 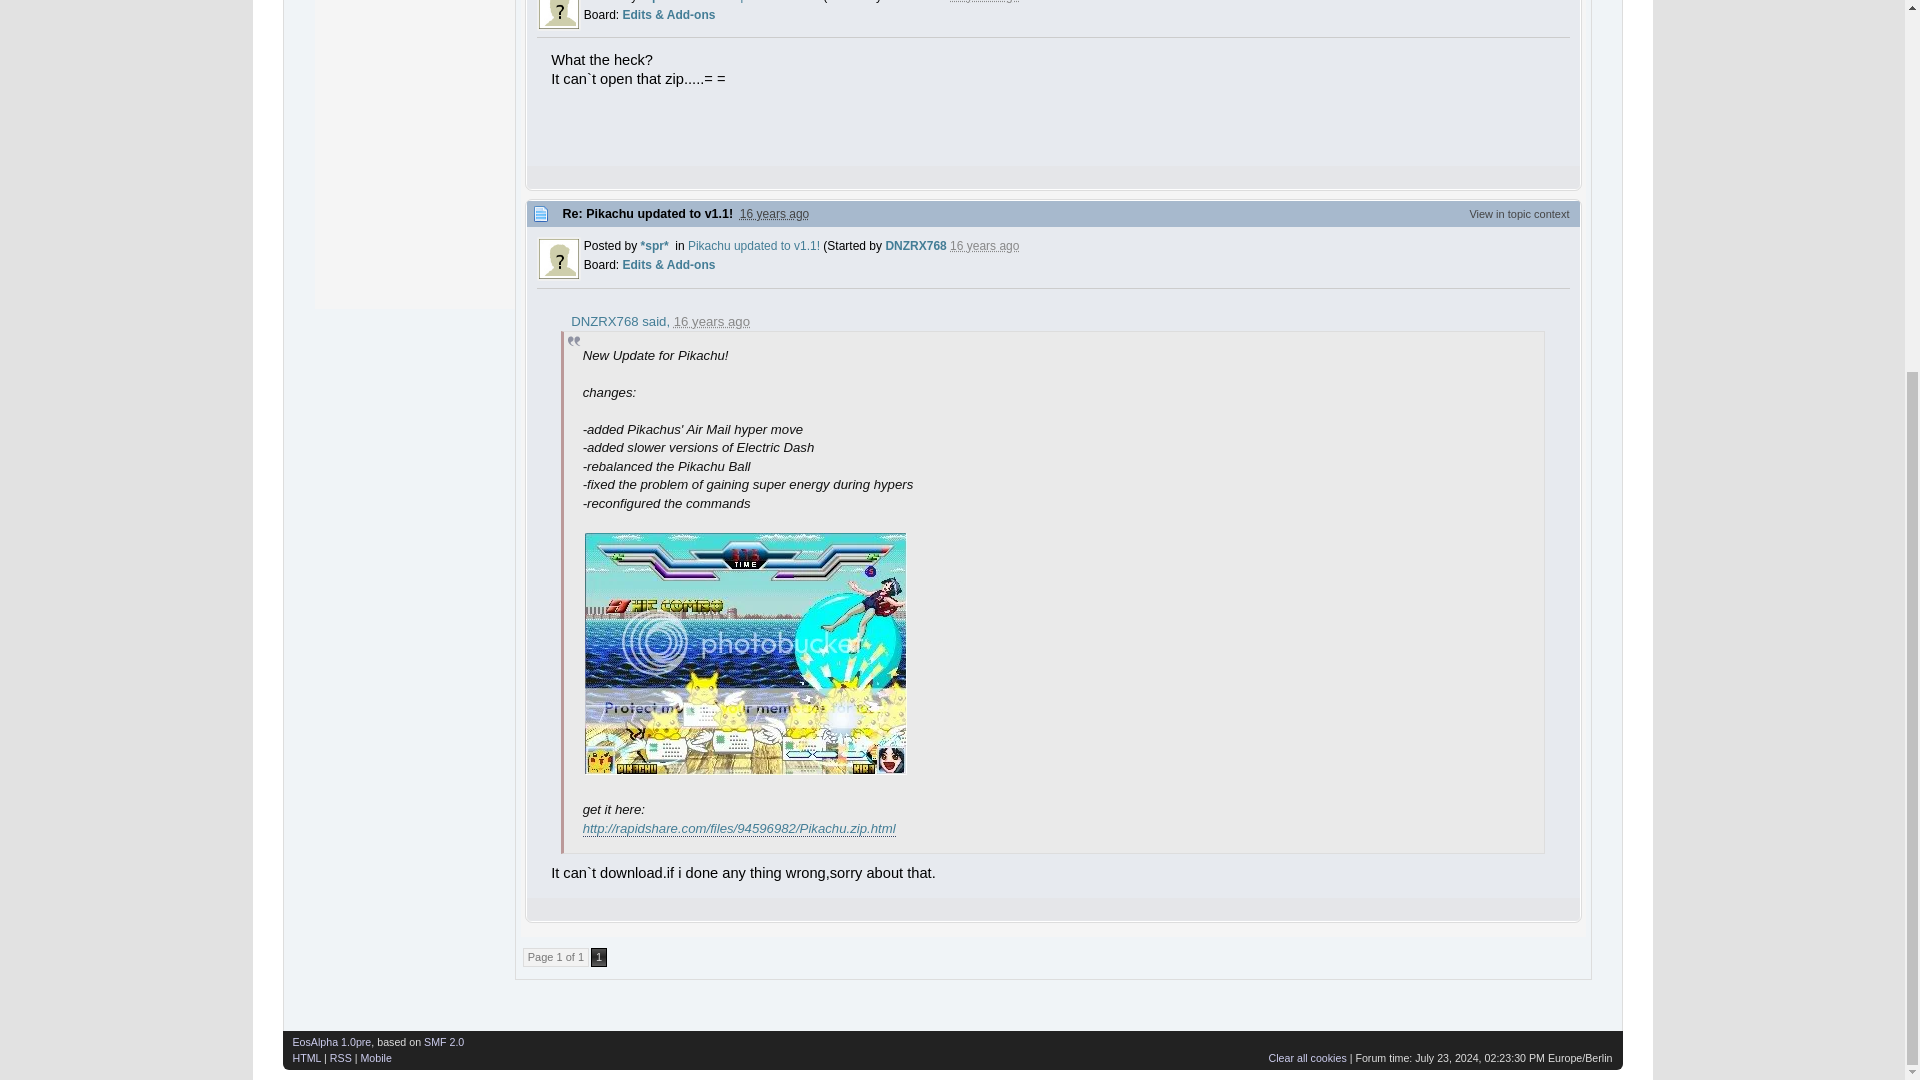 What do you see at coordinates (340, 1057) in the screenshot?
I see `RSS` at bounding box center [340, 1057].